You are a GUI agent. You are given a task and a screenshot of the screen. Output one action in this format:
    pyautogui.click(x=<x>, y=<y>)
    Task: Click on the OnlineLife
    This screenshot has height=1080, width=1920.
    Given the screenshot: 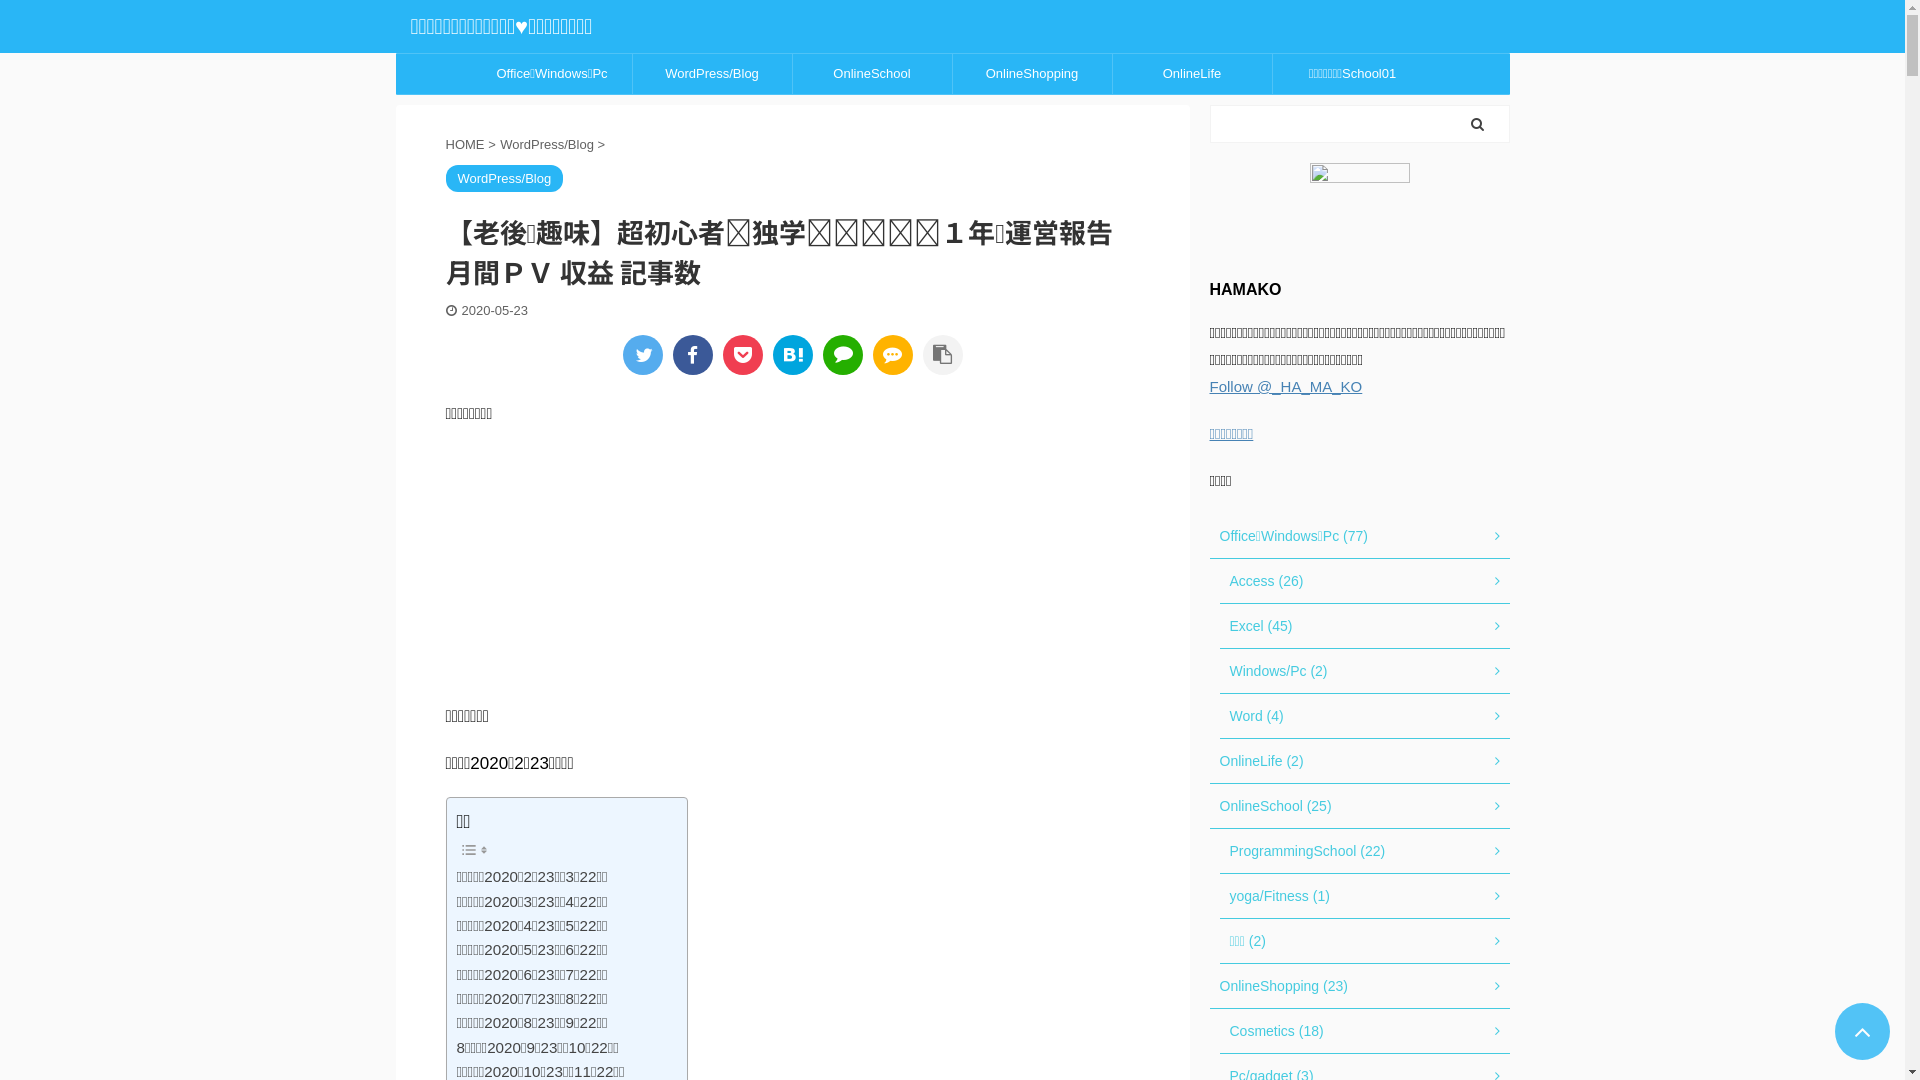 What is the action you would take?
    pyautogui.click(x=1192, y=74)
    